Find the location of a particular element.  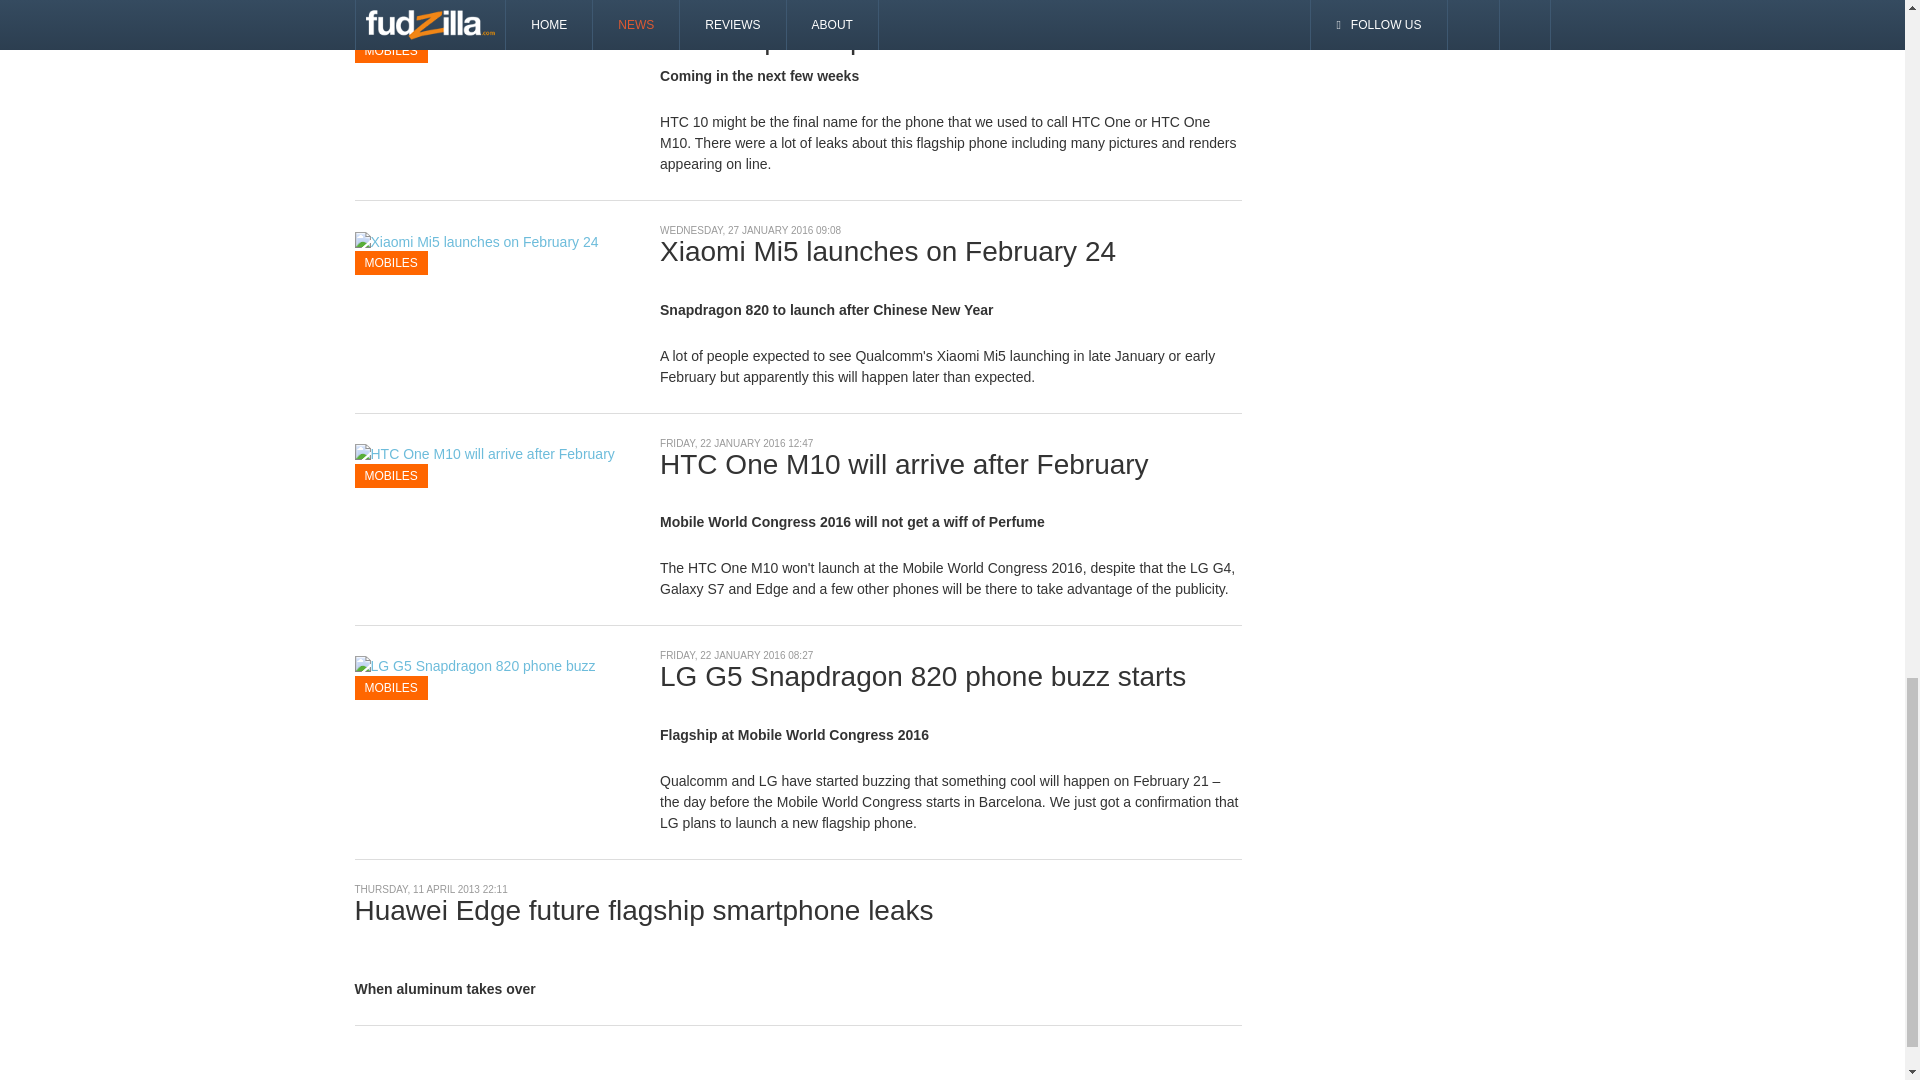

LG G5 Snapdragon 820 phone buzz starts is located at coordinates (491, 676).